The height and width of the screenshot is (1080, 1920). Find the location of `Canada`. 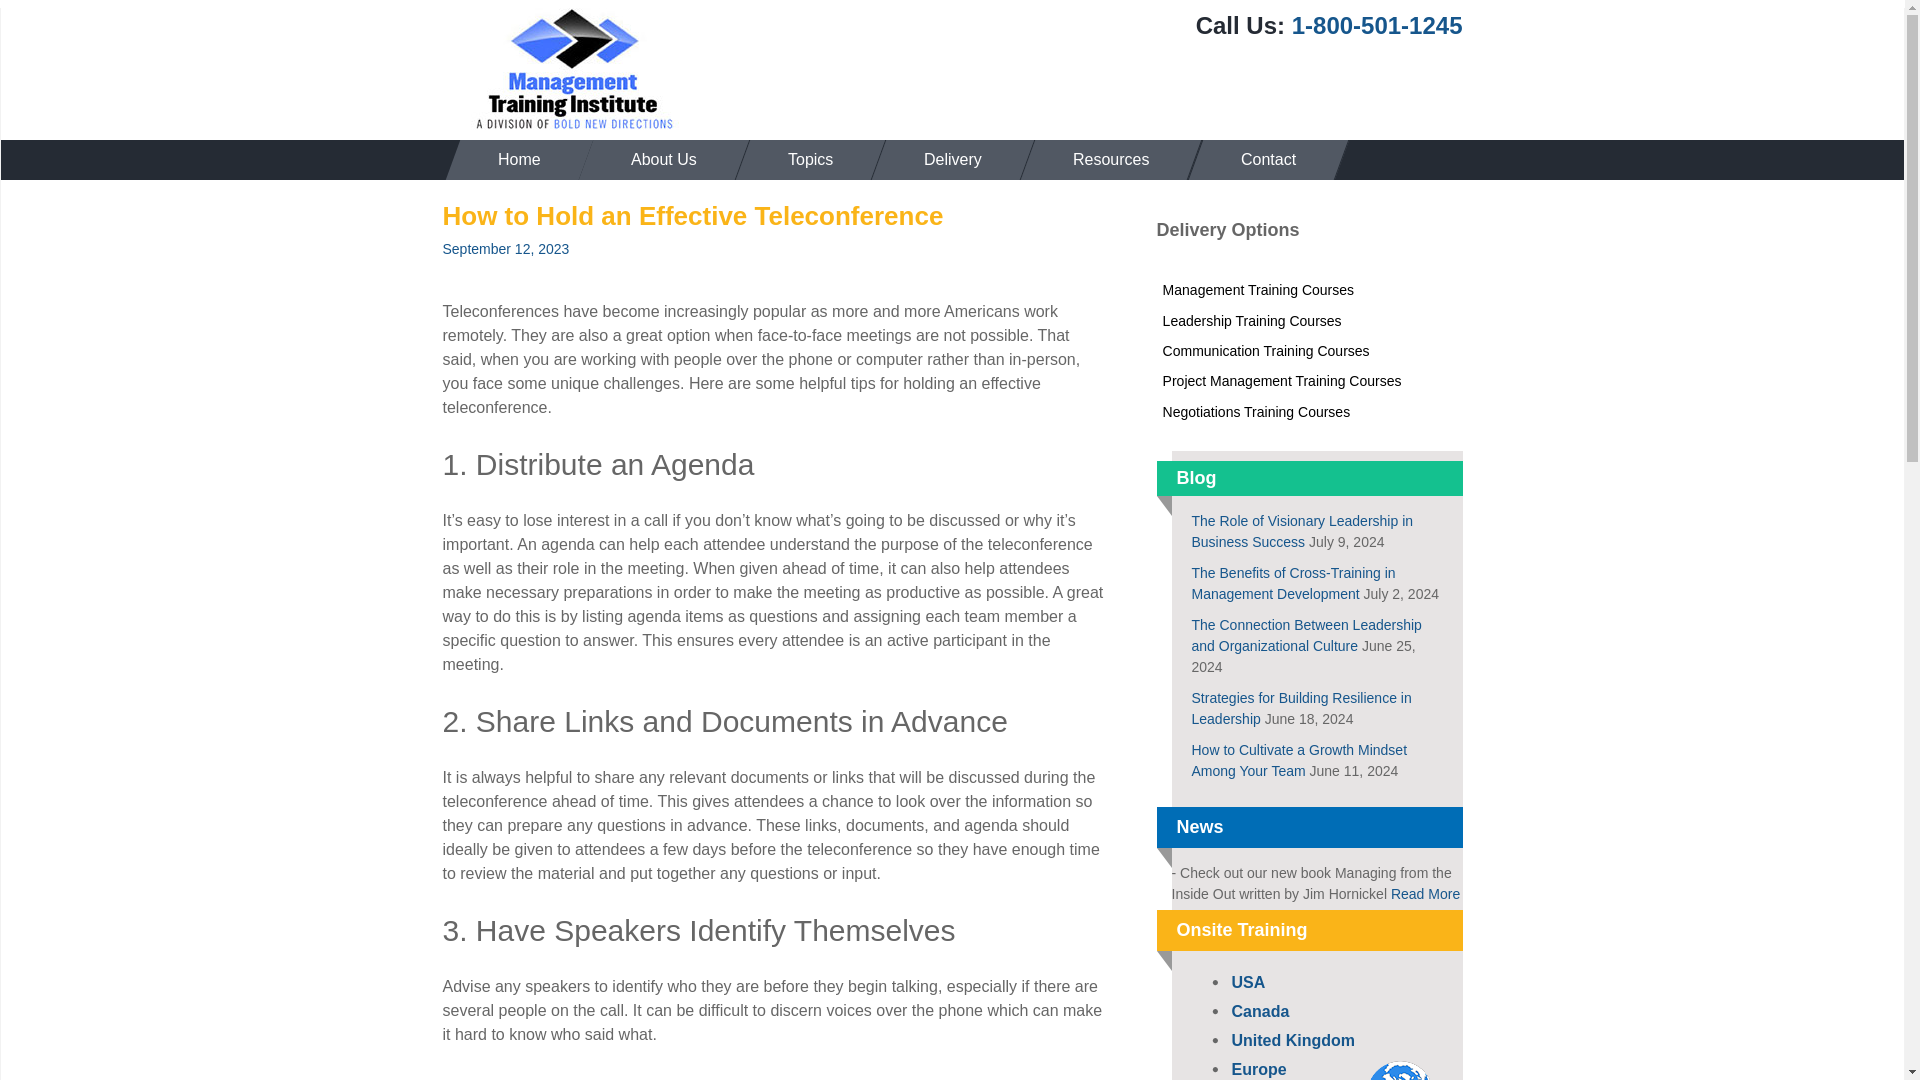

Canada is located at coordinates (1261, 1011).